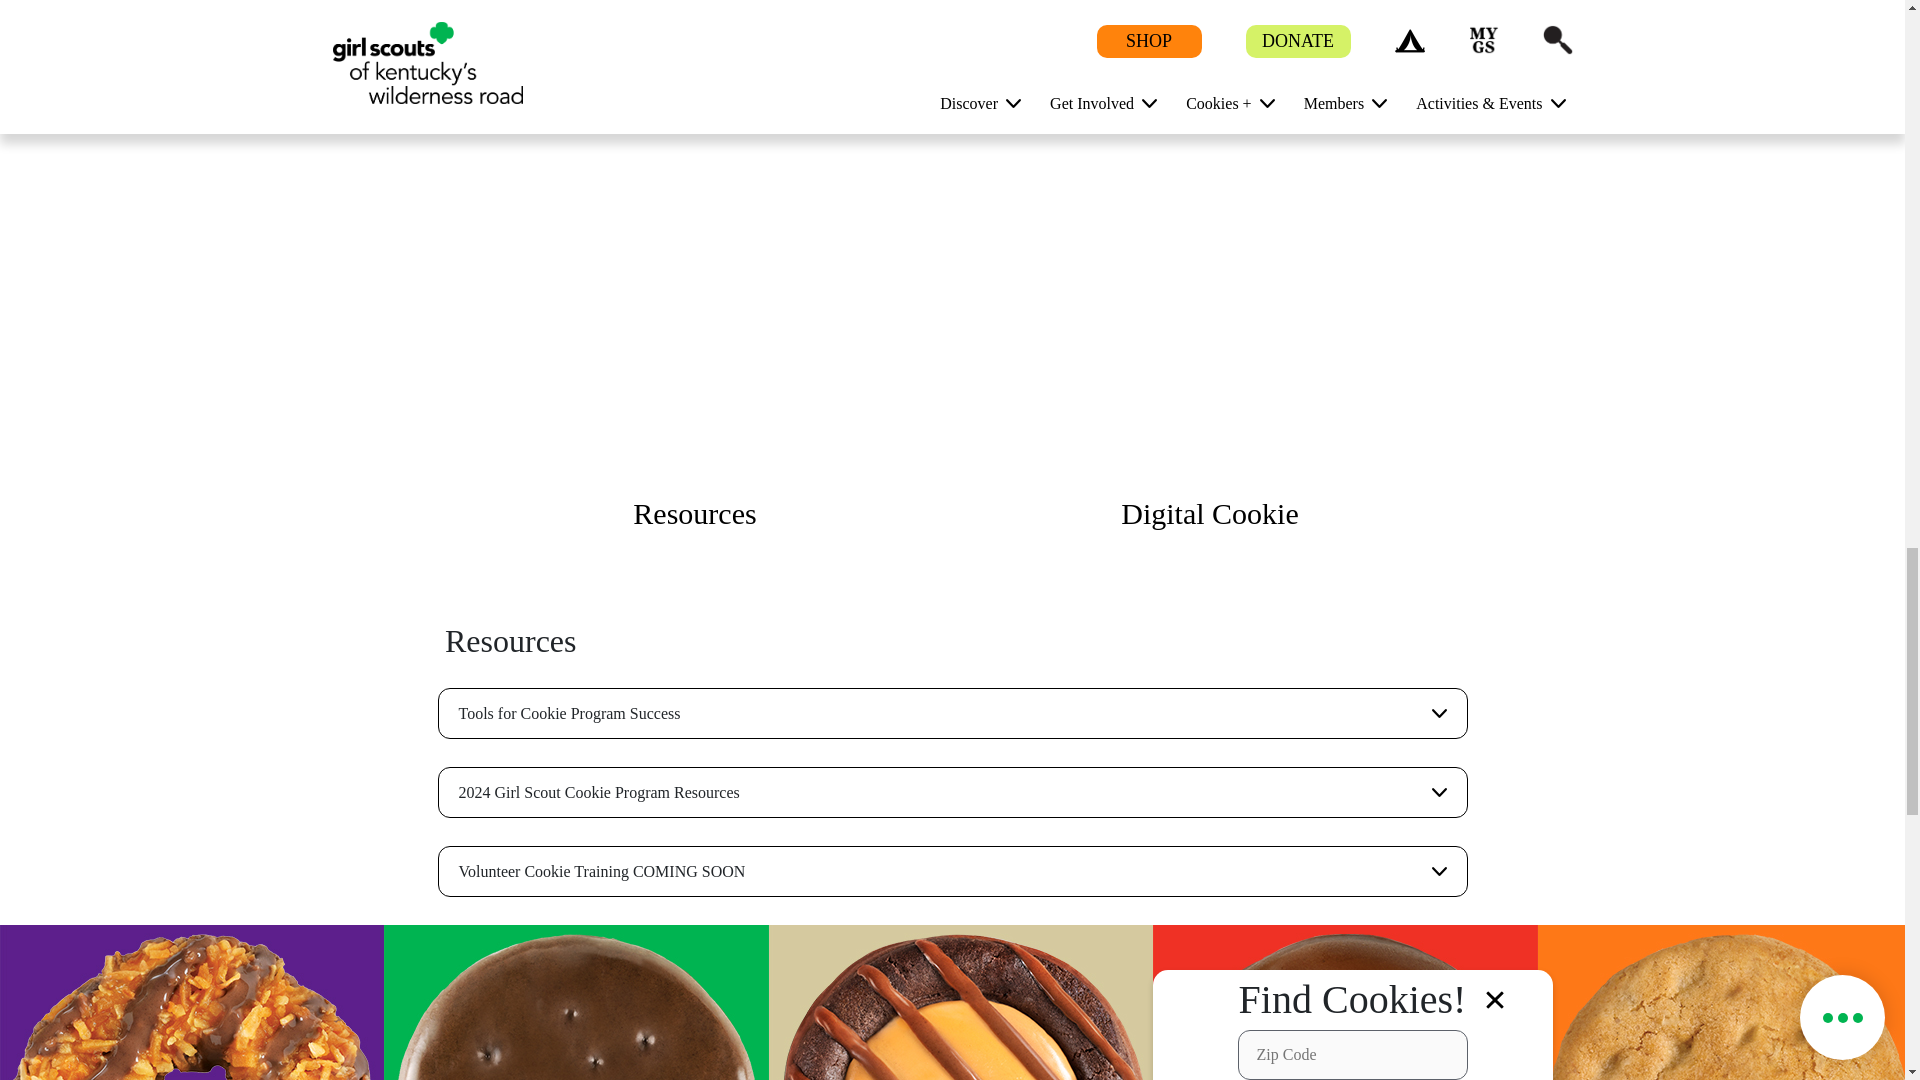  I want to click on close Find Cookies! popup, so click(1495, 1000).